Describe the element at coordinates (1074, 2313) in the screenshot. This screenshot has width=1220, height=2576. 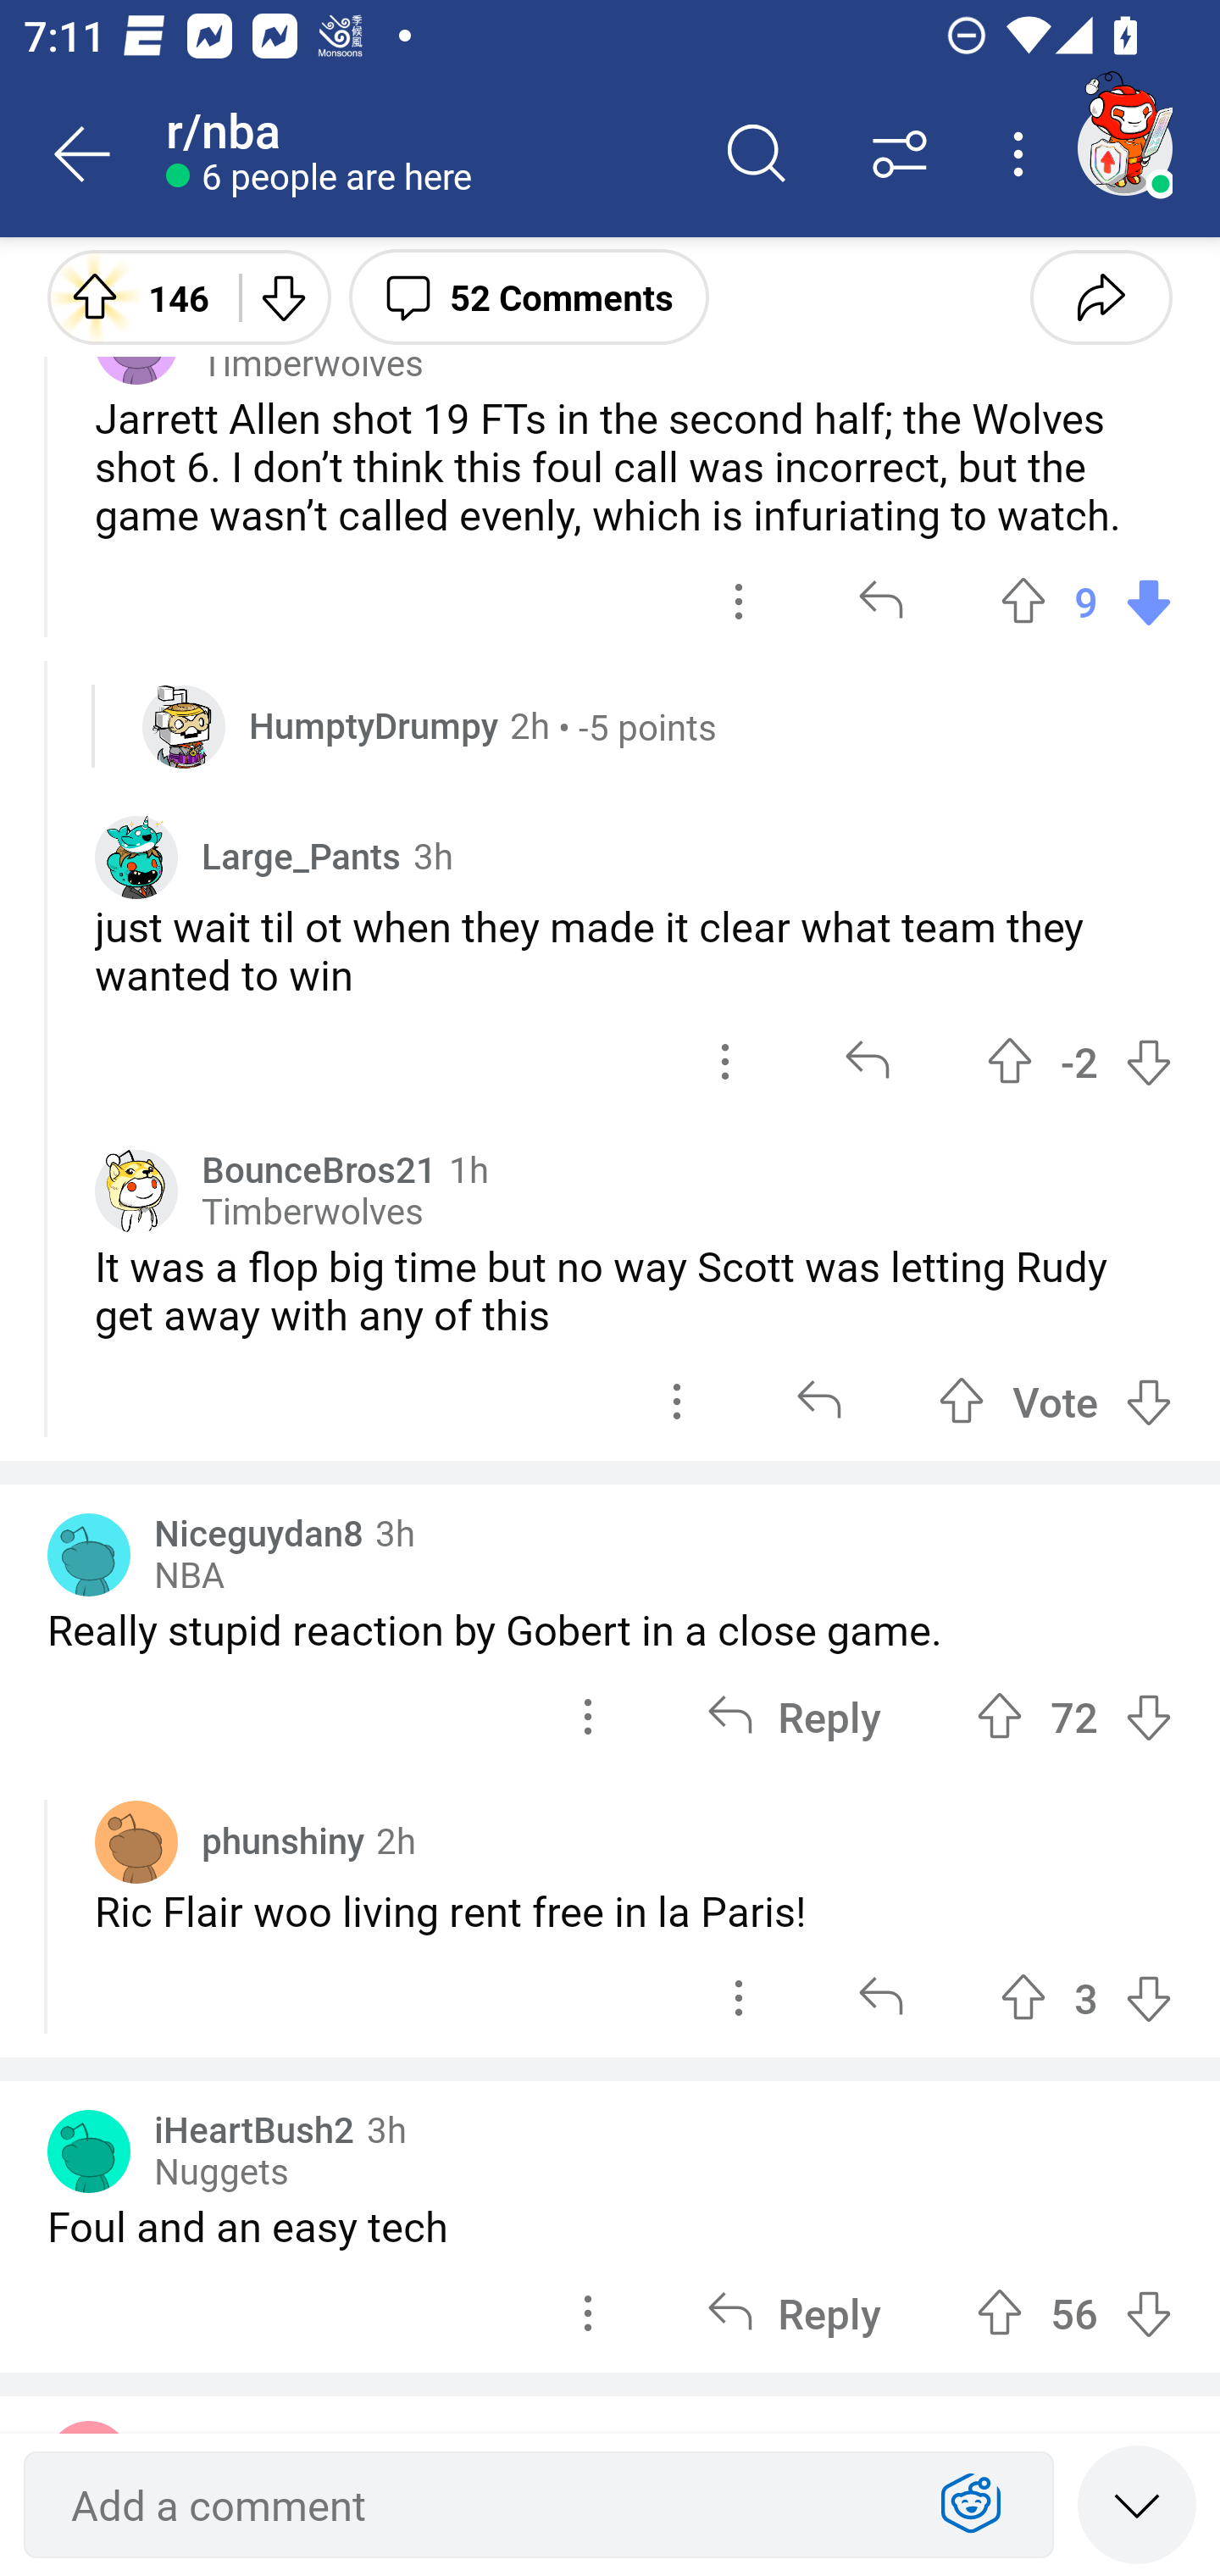
I see `Upvote 56 56 votes Downvote` at that location.